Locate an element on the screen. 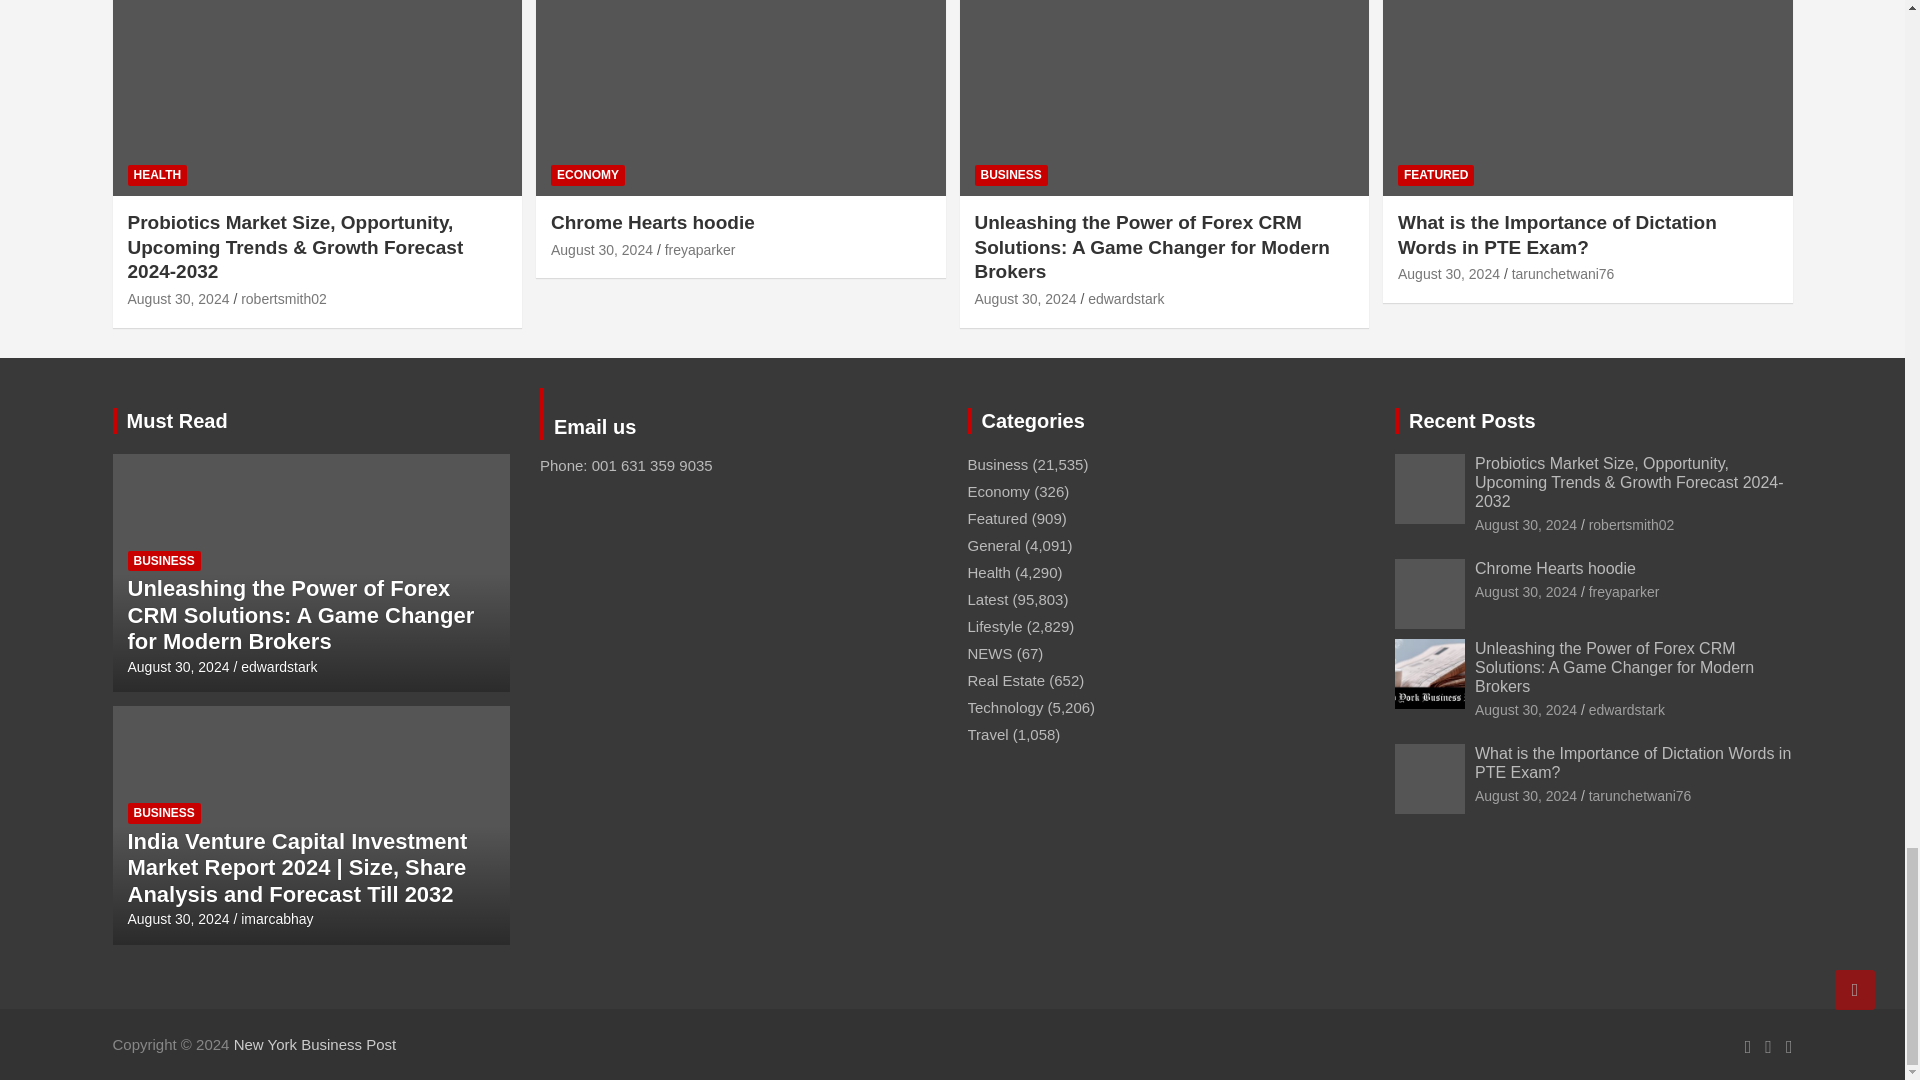  What is the Importance of Dictation Words in PTE Exam? is located at coordinates (1448, 273).